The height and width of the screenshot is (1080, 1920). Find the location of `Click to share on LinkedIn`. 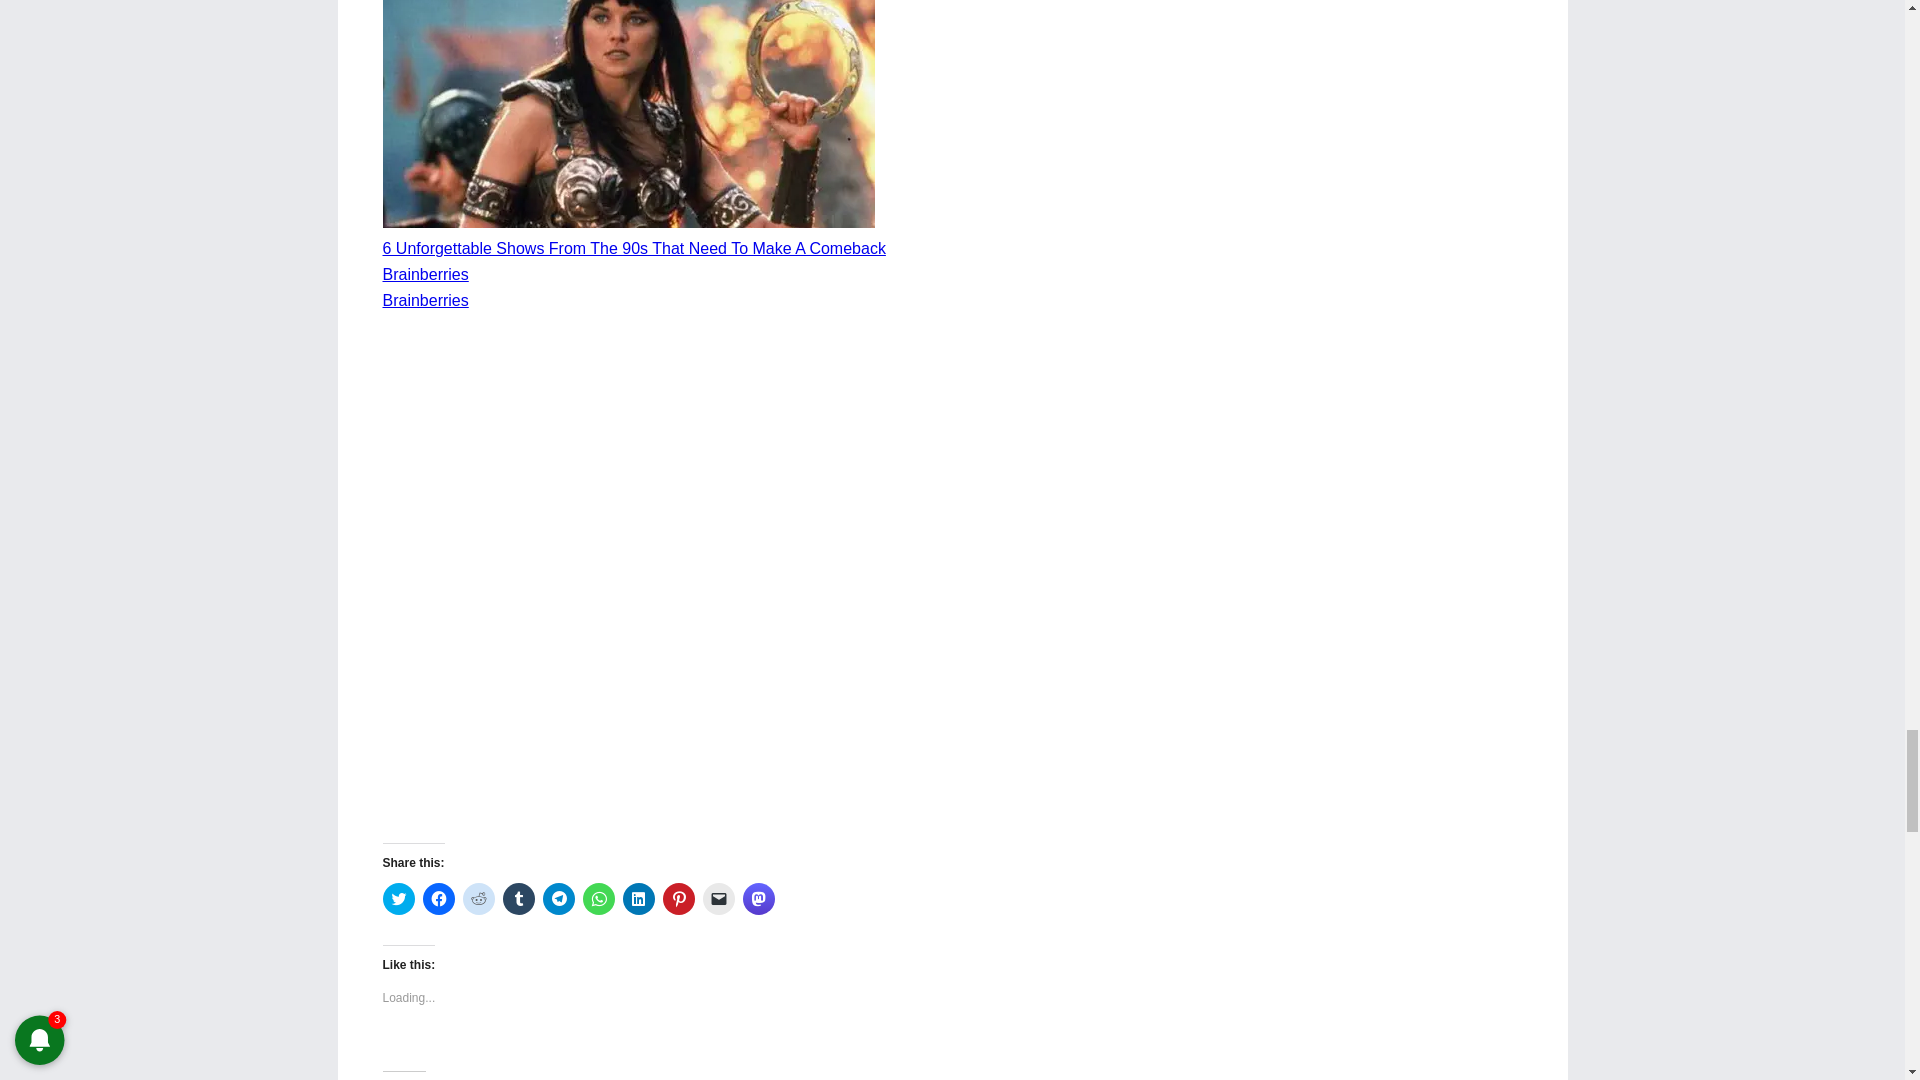

Click to share on LinkedIn is located at coordinates (638, 898).